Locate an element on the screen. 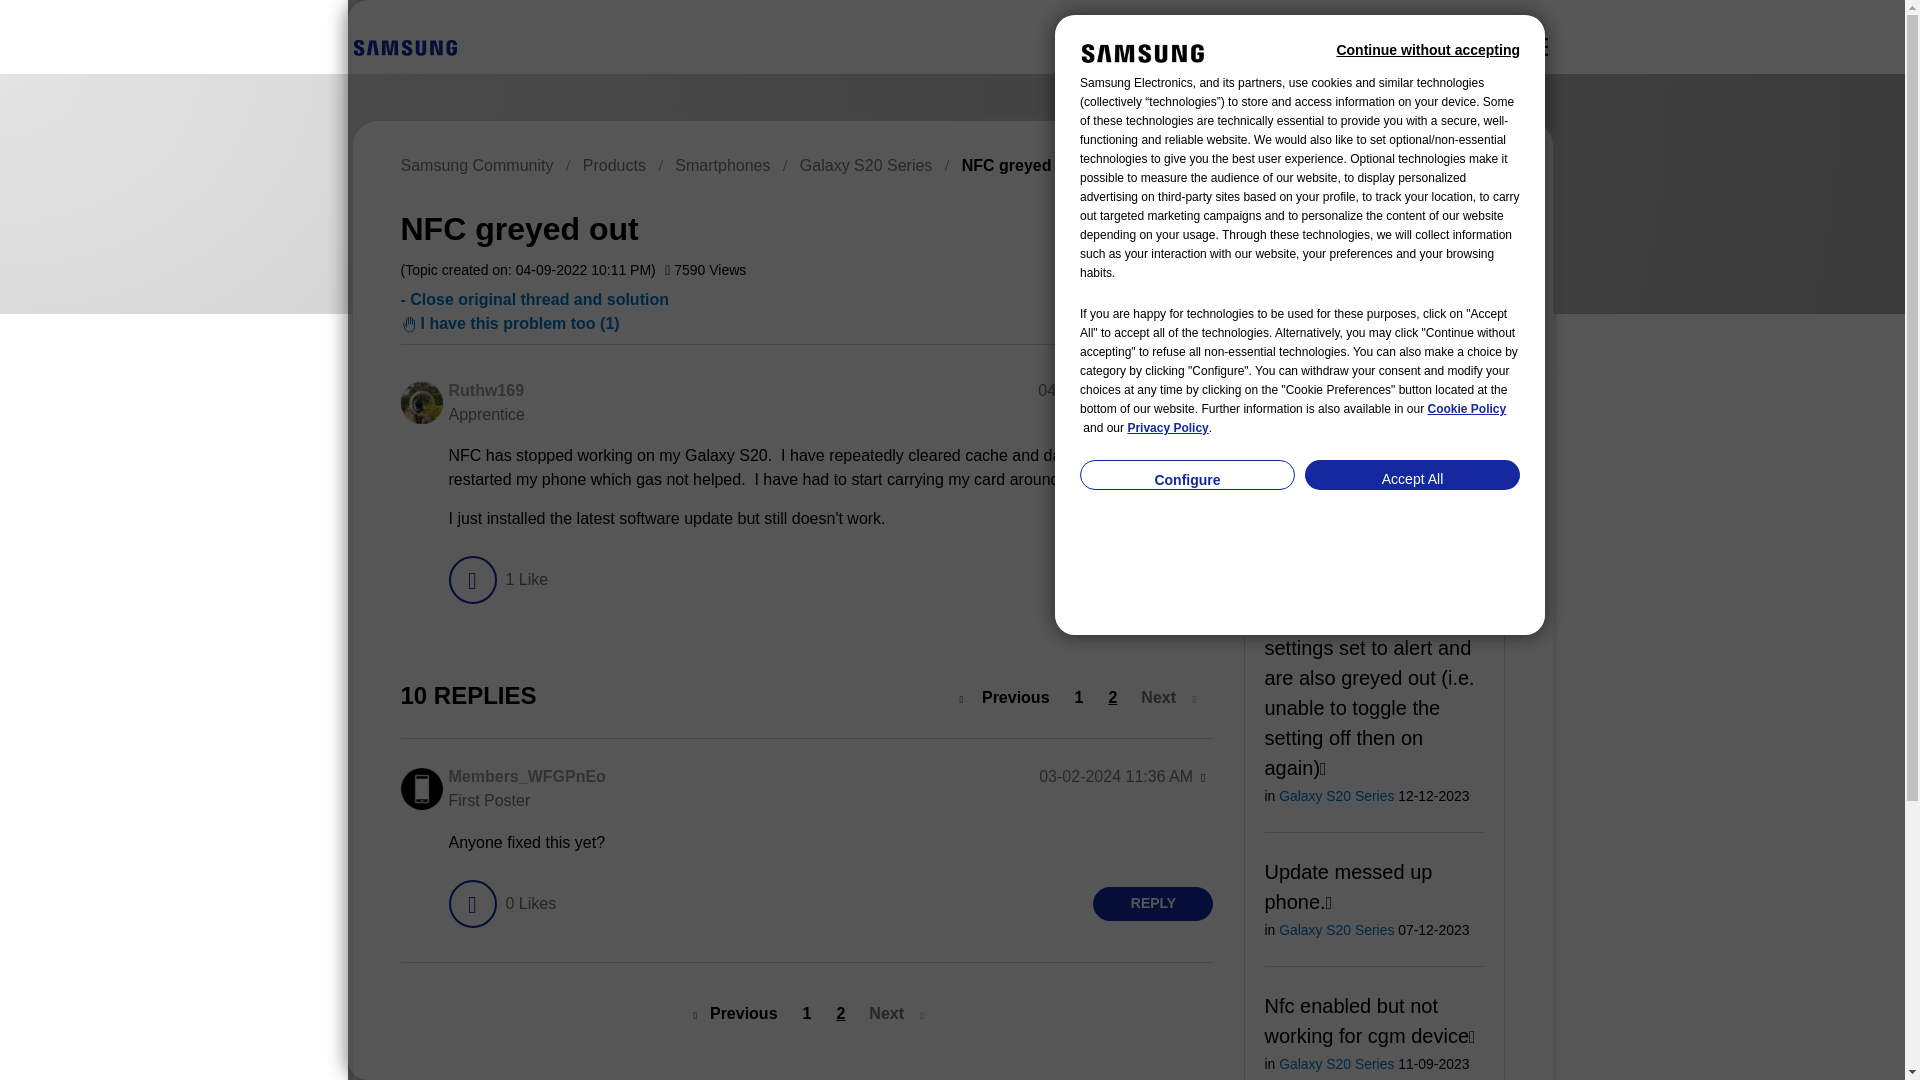  Ruthw169 is located at coordinates (486, 390).